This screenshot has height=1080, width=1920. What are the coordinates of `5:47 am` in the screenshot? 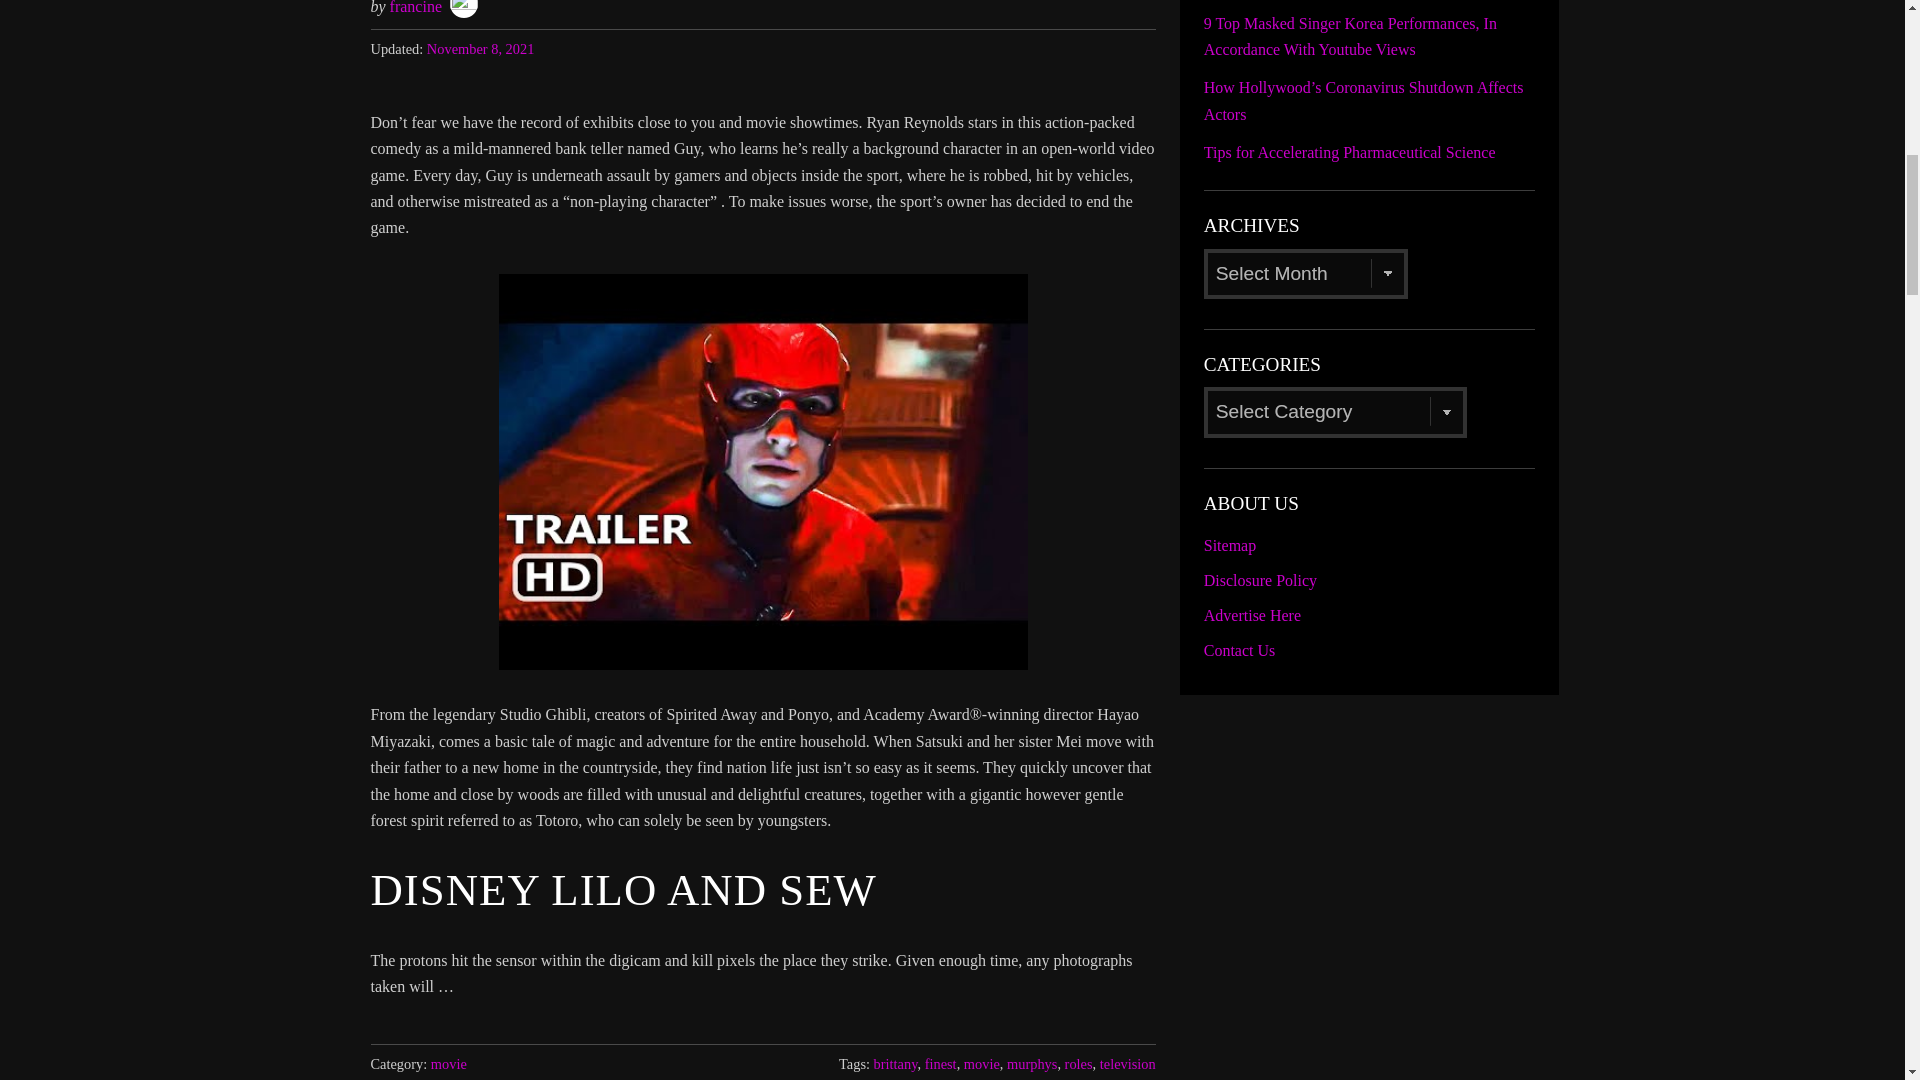 It's located at (480, 49).